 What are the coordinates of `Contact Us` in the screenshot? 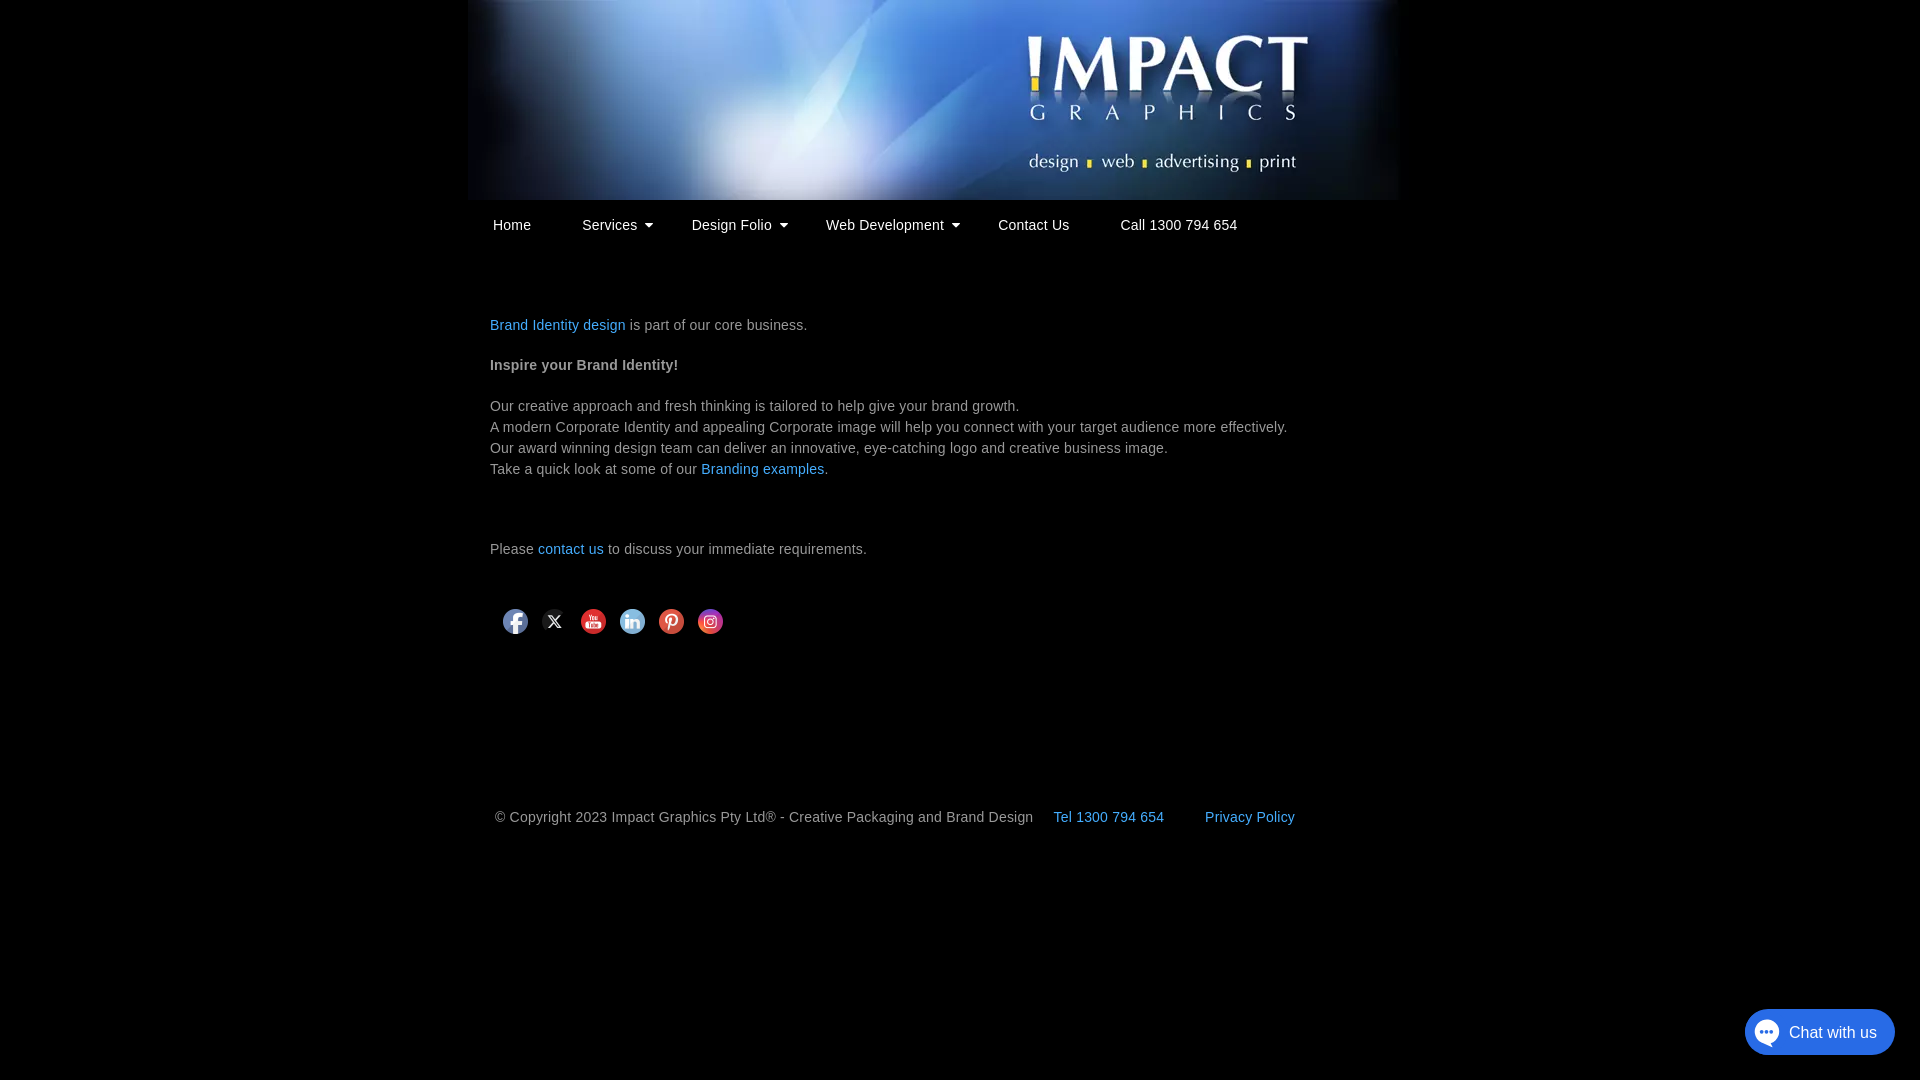 It's located at (1033, 225).